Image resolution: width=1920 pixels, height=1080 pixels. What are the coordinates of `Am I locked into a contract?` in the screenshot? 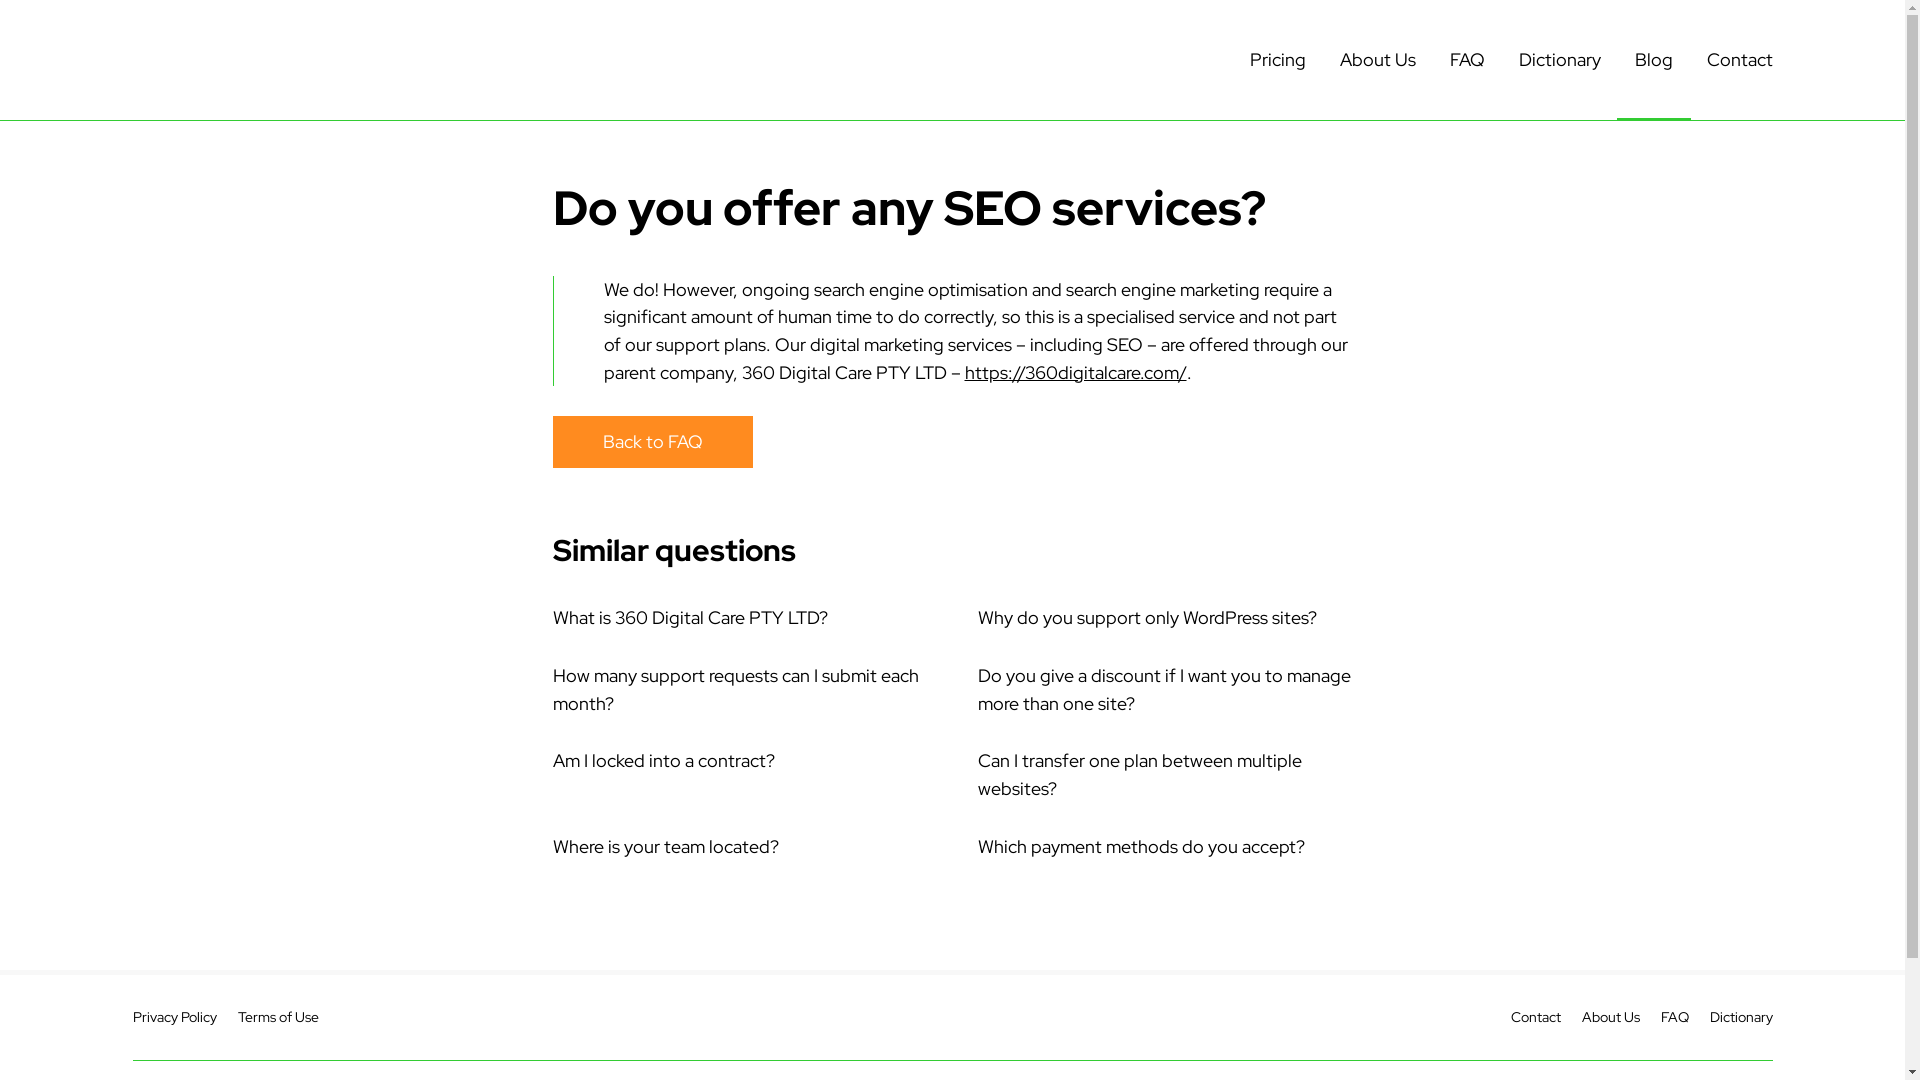 It's located at (663, 760).